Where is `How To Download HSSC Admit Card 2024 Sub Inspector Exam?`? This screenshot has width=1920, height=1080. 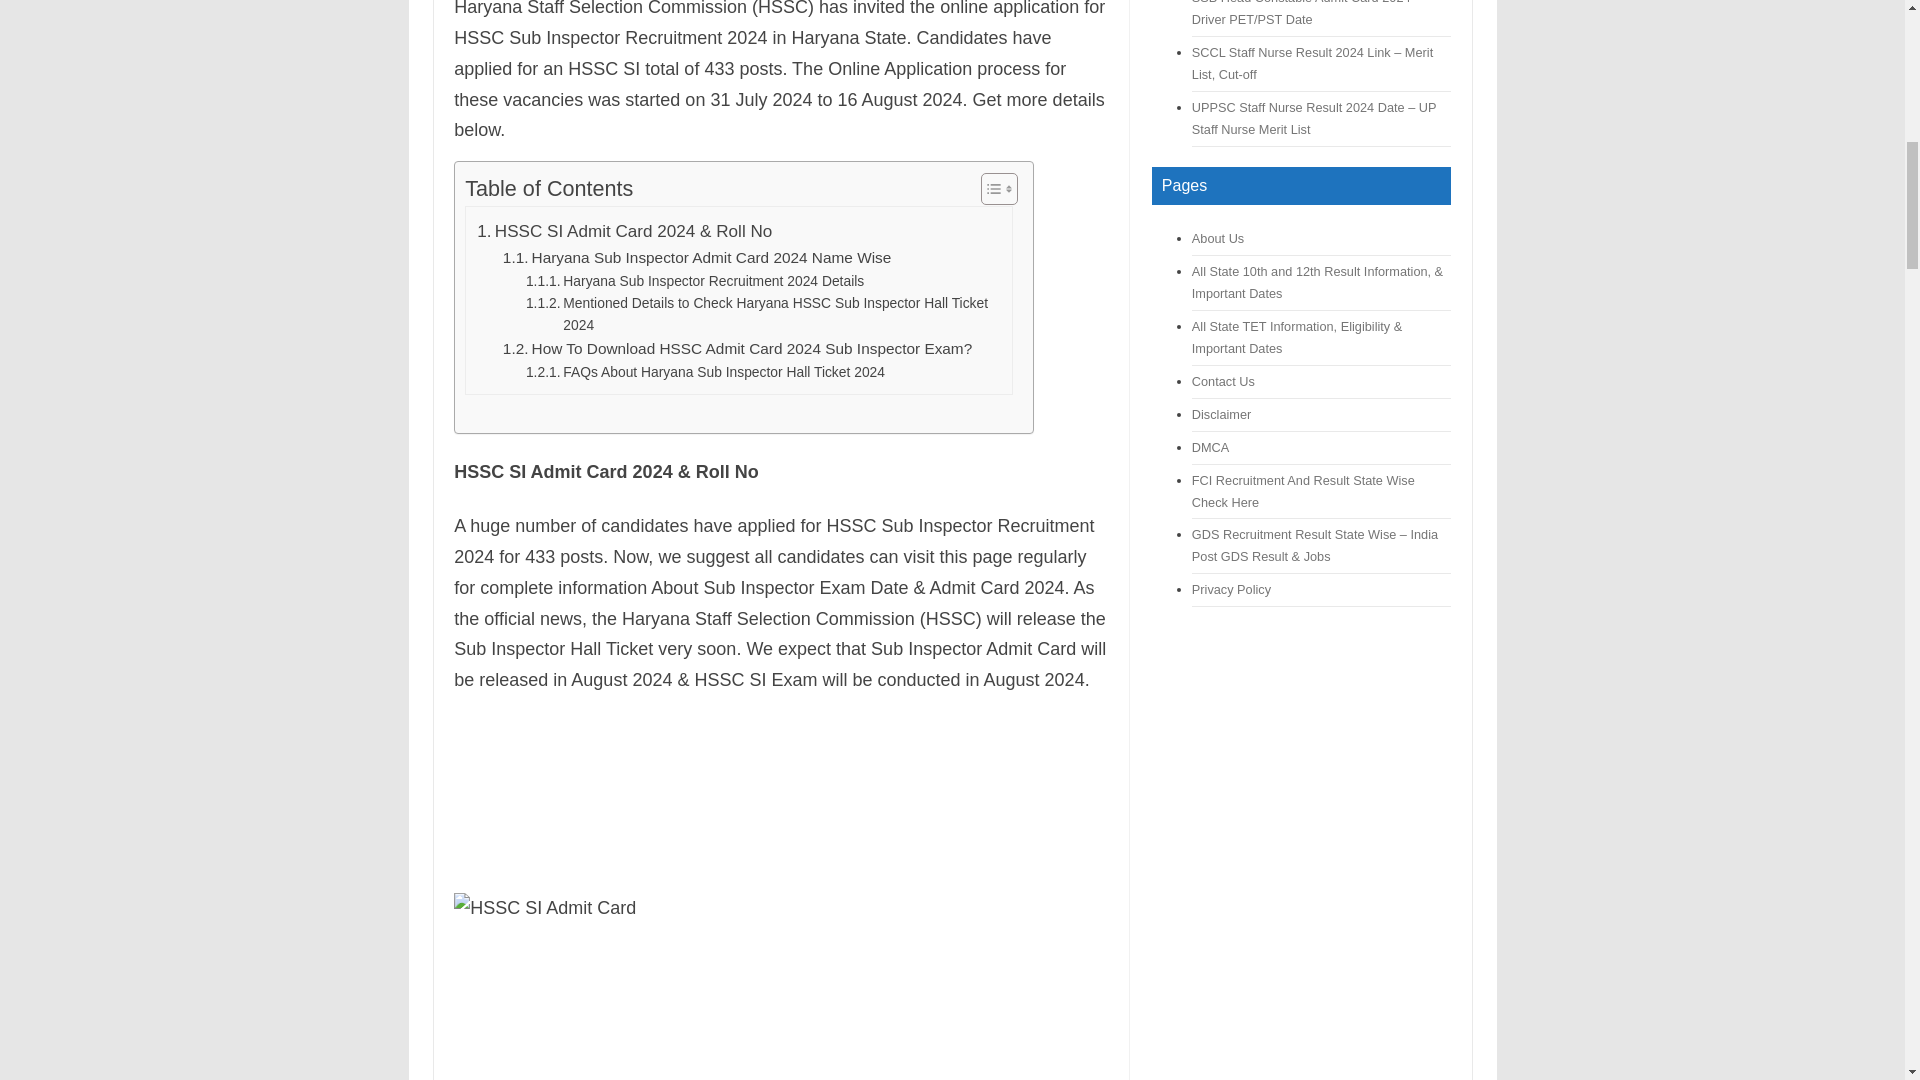
How To Download HSSC Admit Card 2024 Sub Inspector Exam? is located at coordinates (737, 348).